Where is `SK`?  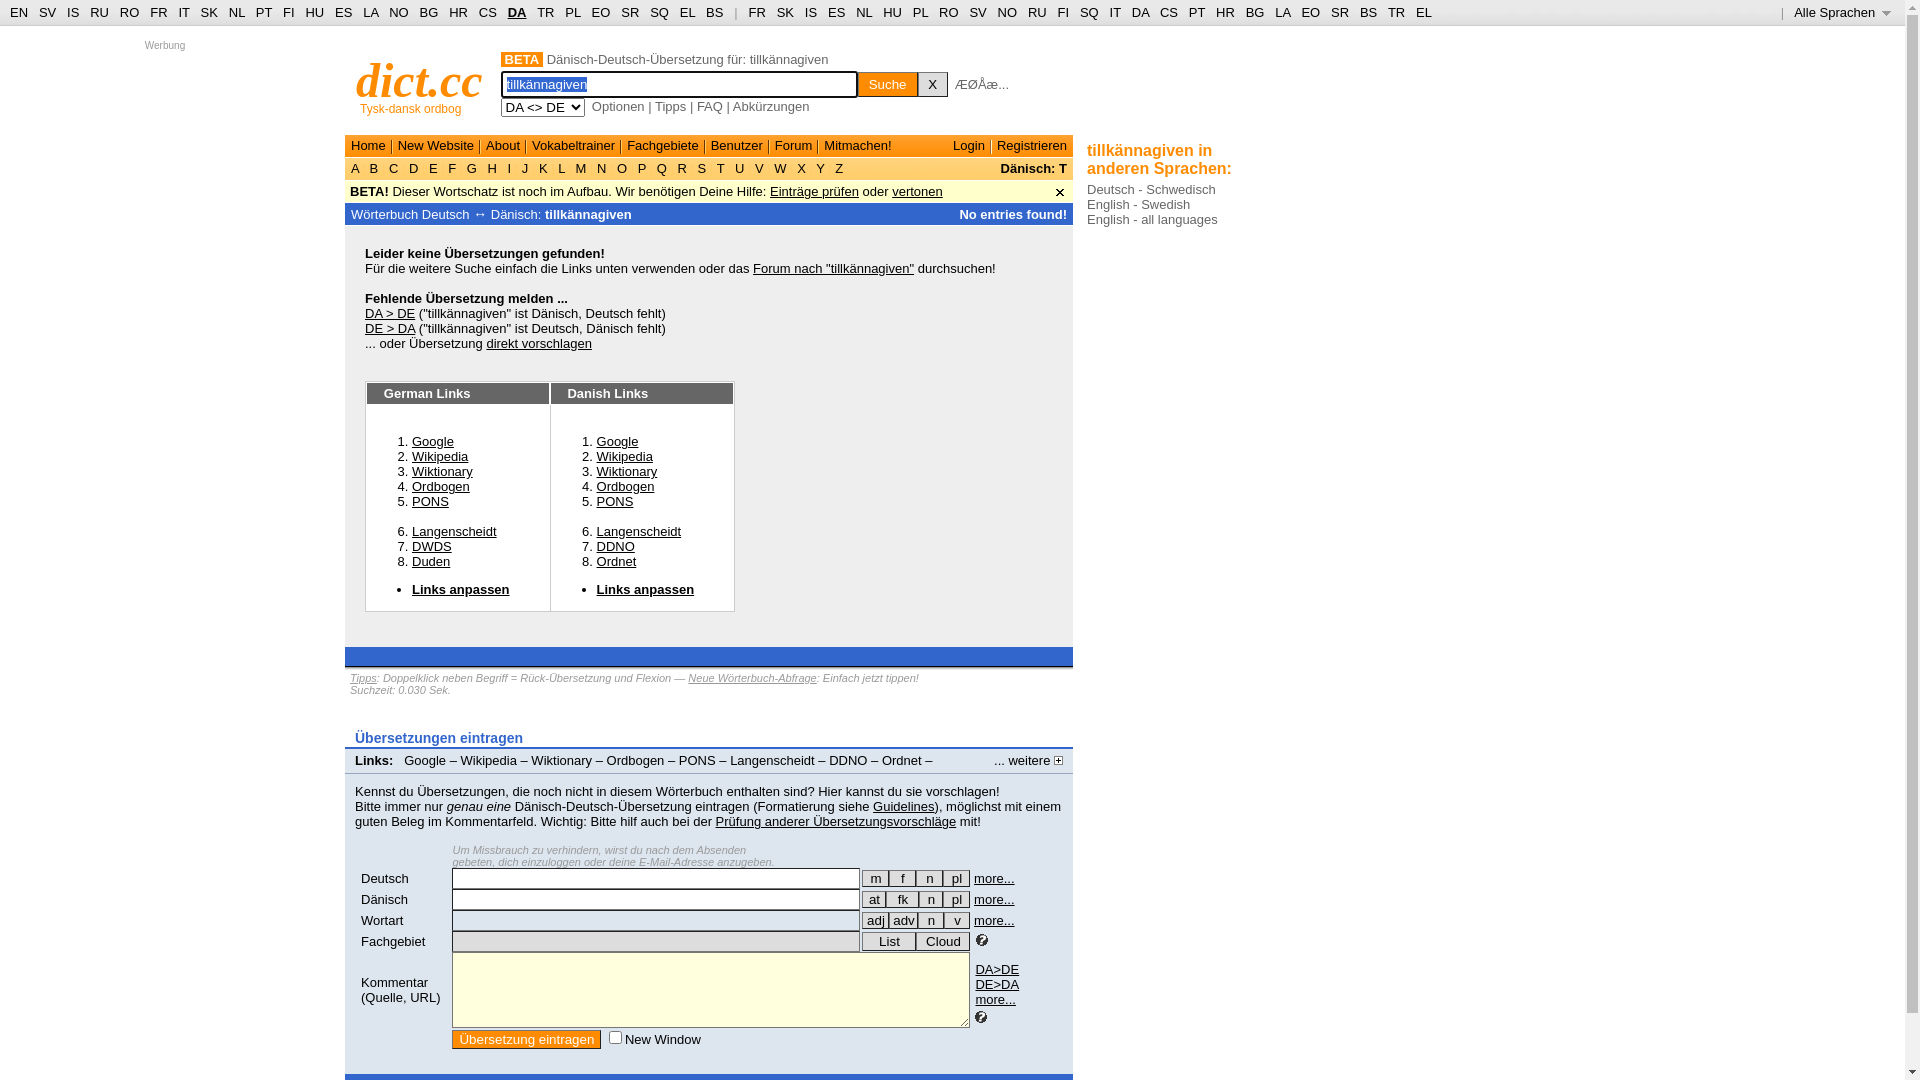
SK is located at coordinates (210, 12).